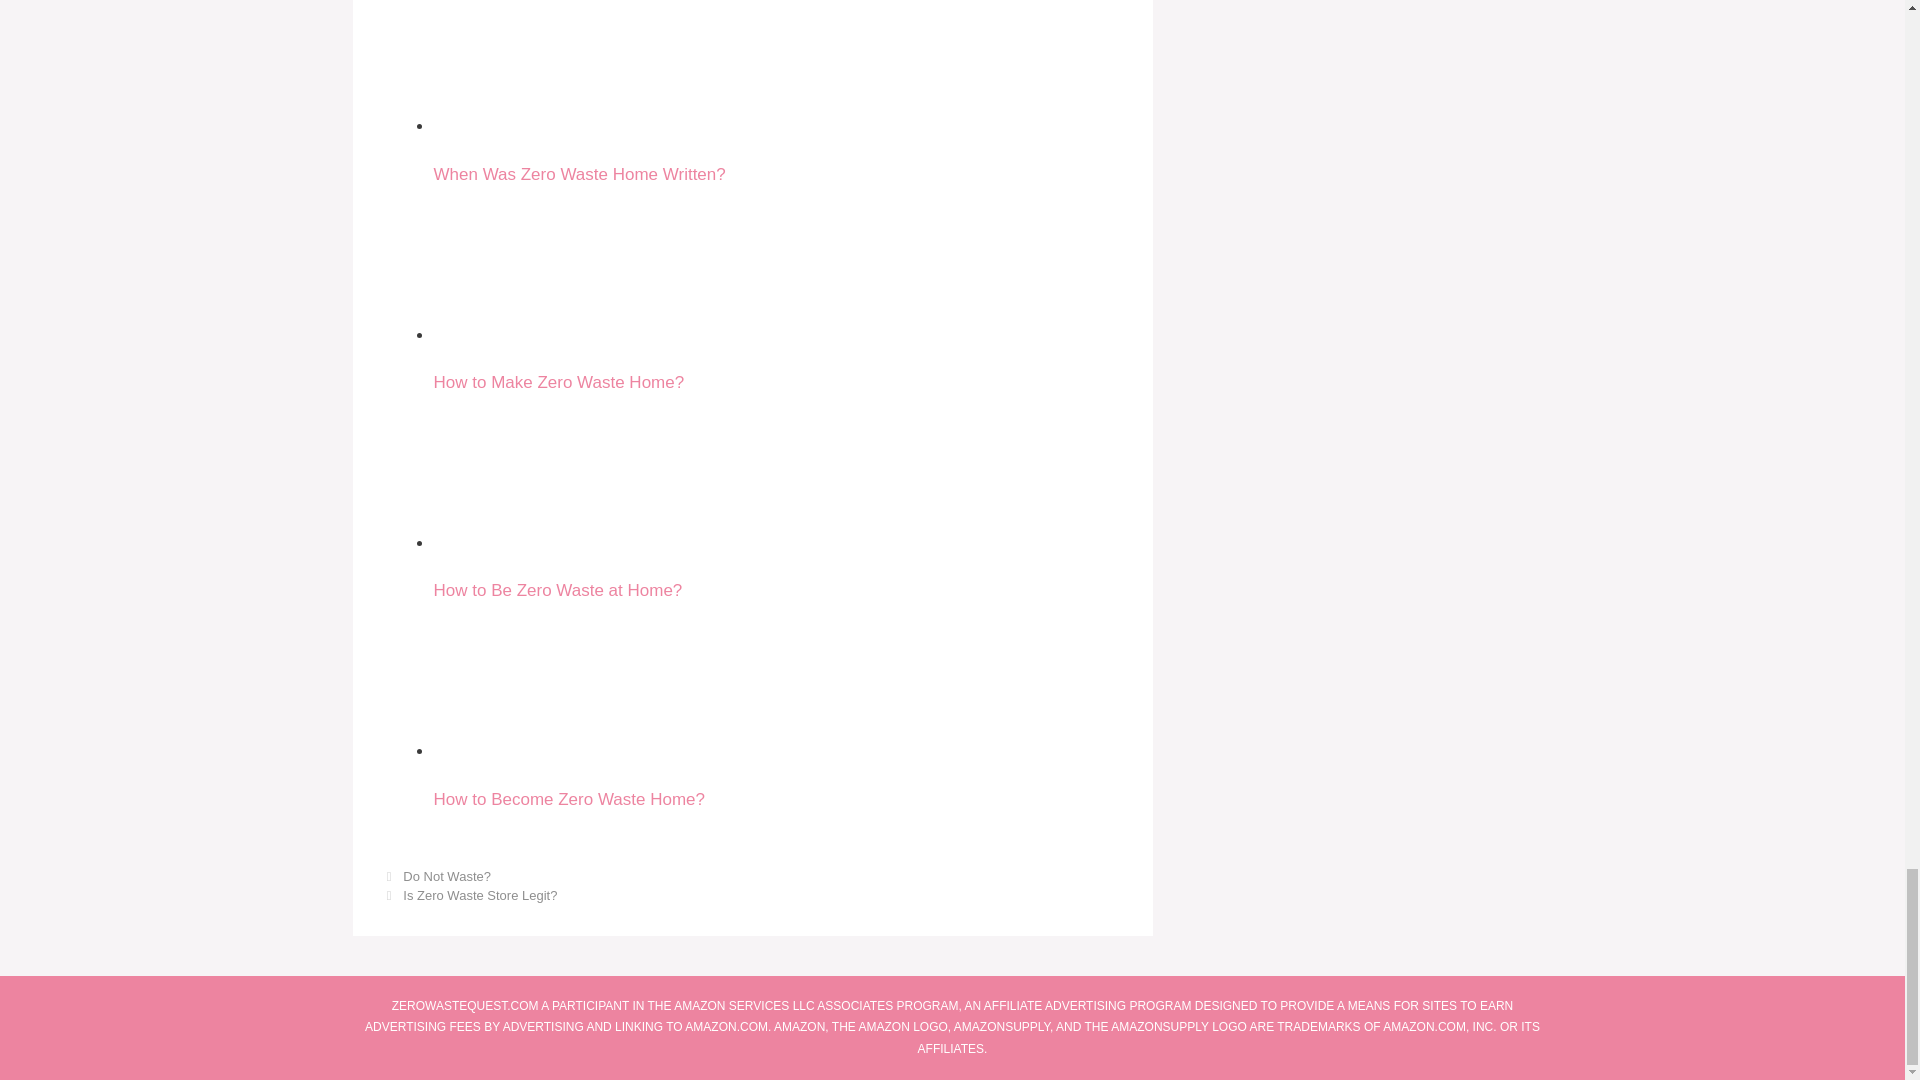  Describe the element at coordinates (778, 499) in the screenshot. I see `How to Be Zero Waste at Home?` at that location.